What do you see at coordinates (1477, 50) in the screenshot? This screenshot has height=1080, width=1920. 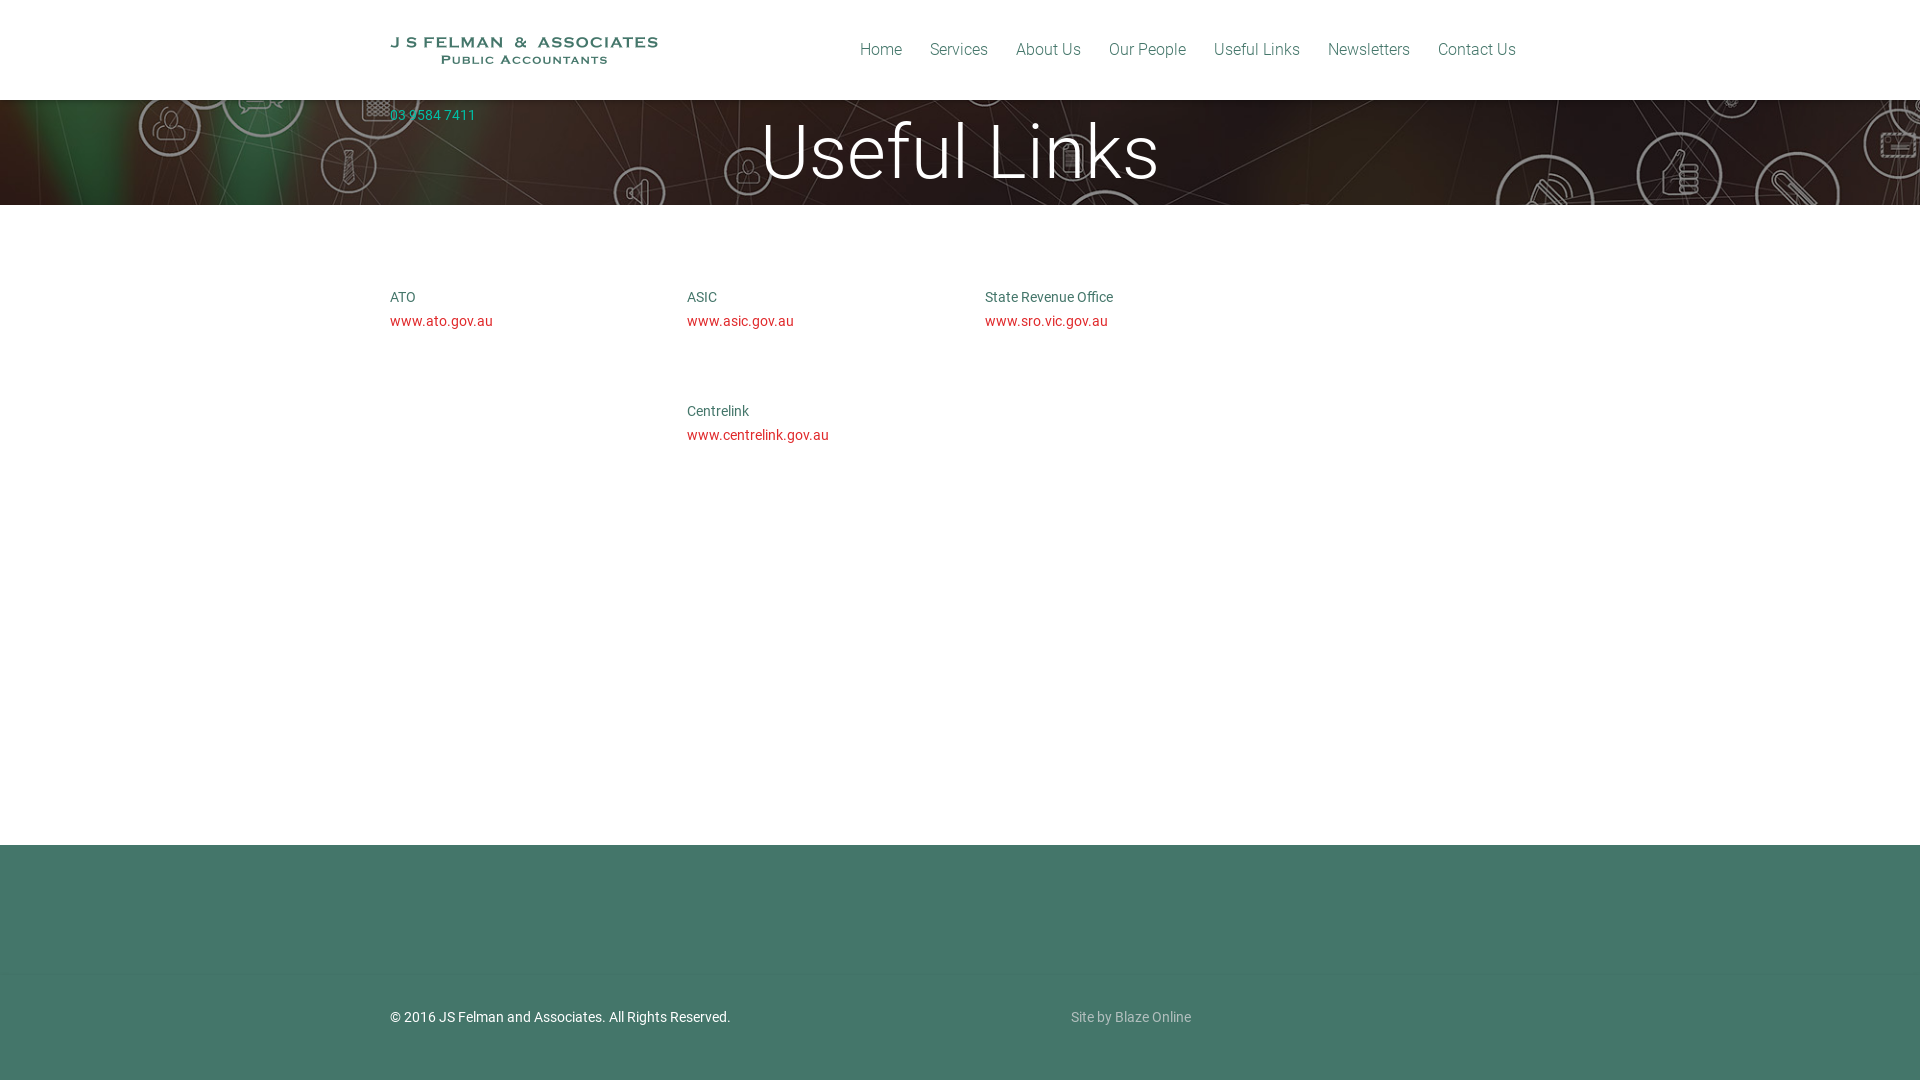 I see `Contact Us` at bounding box center [1477, 50].